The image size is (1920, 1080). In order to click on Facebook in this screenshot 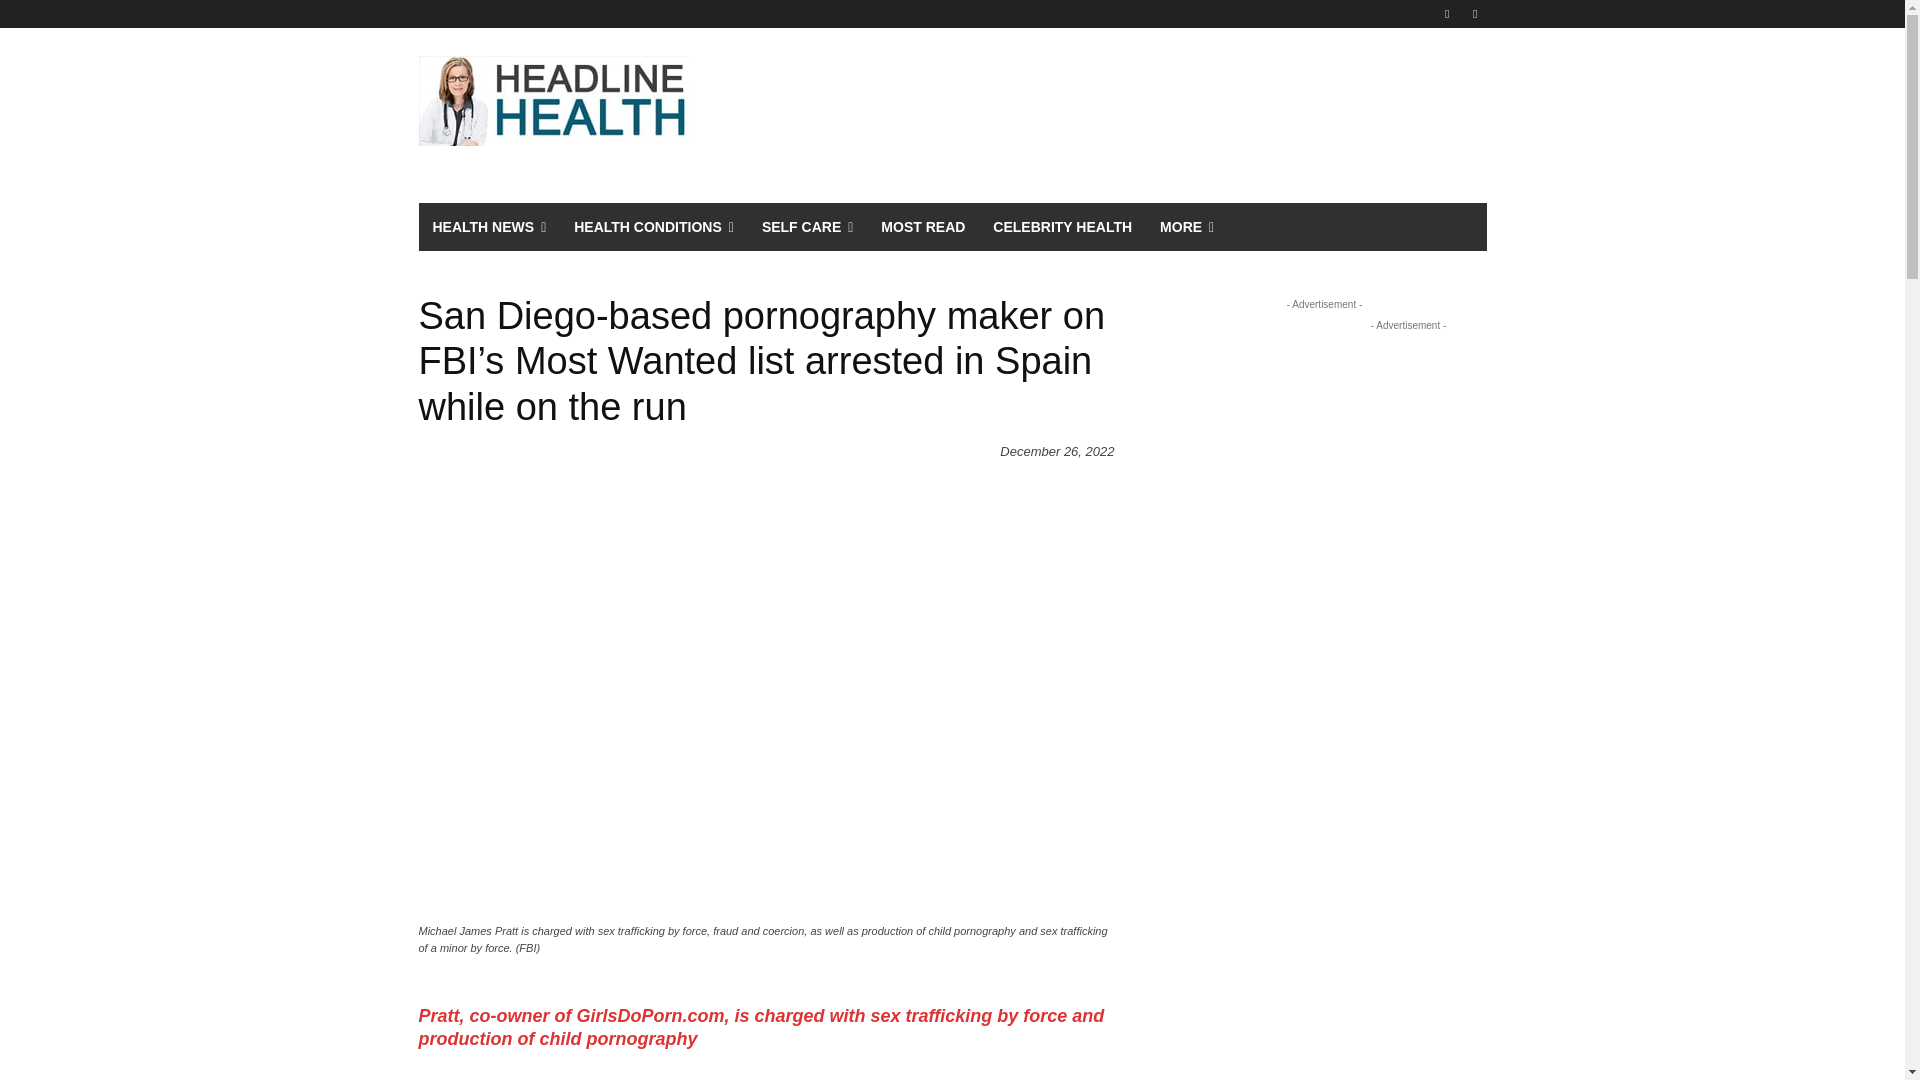, I will do `click(1448, 13)`.